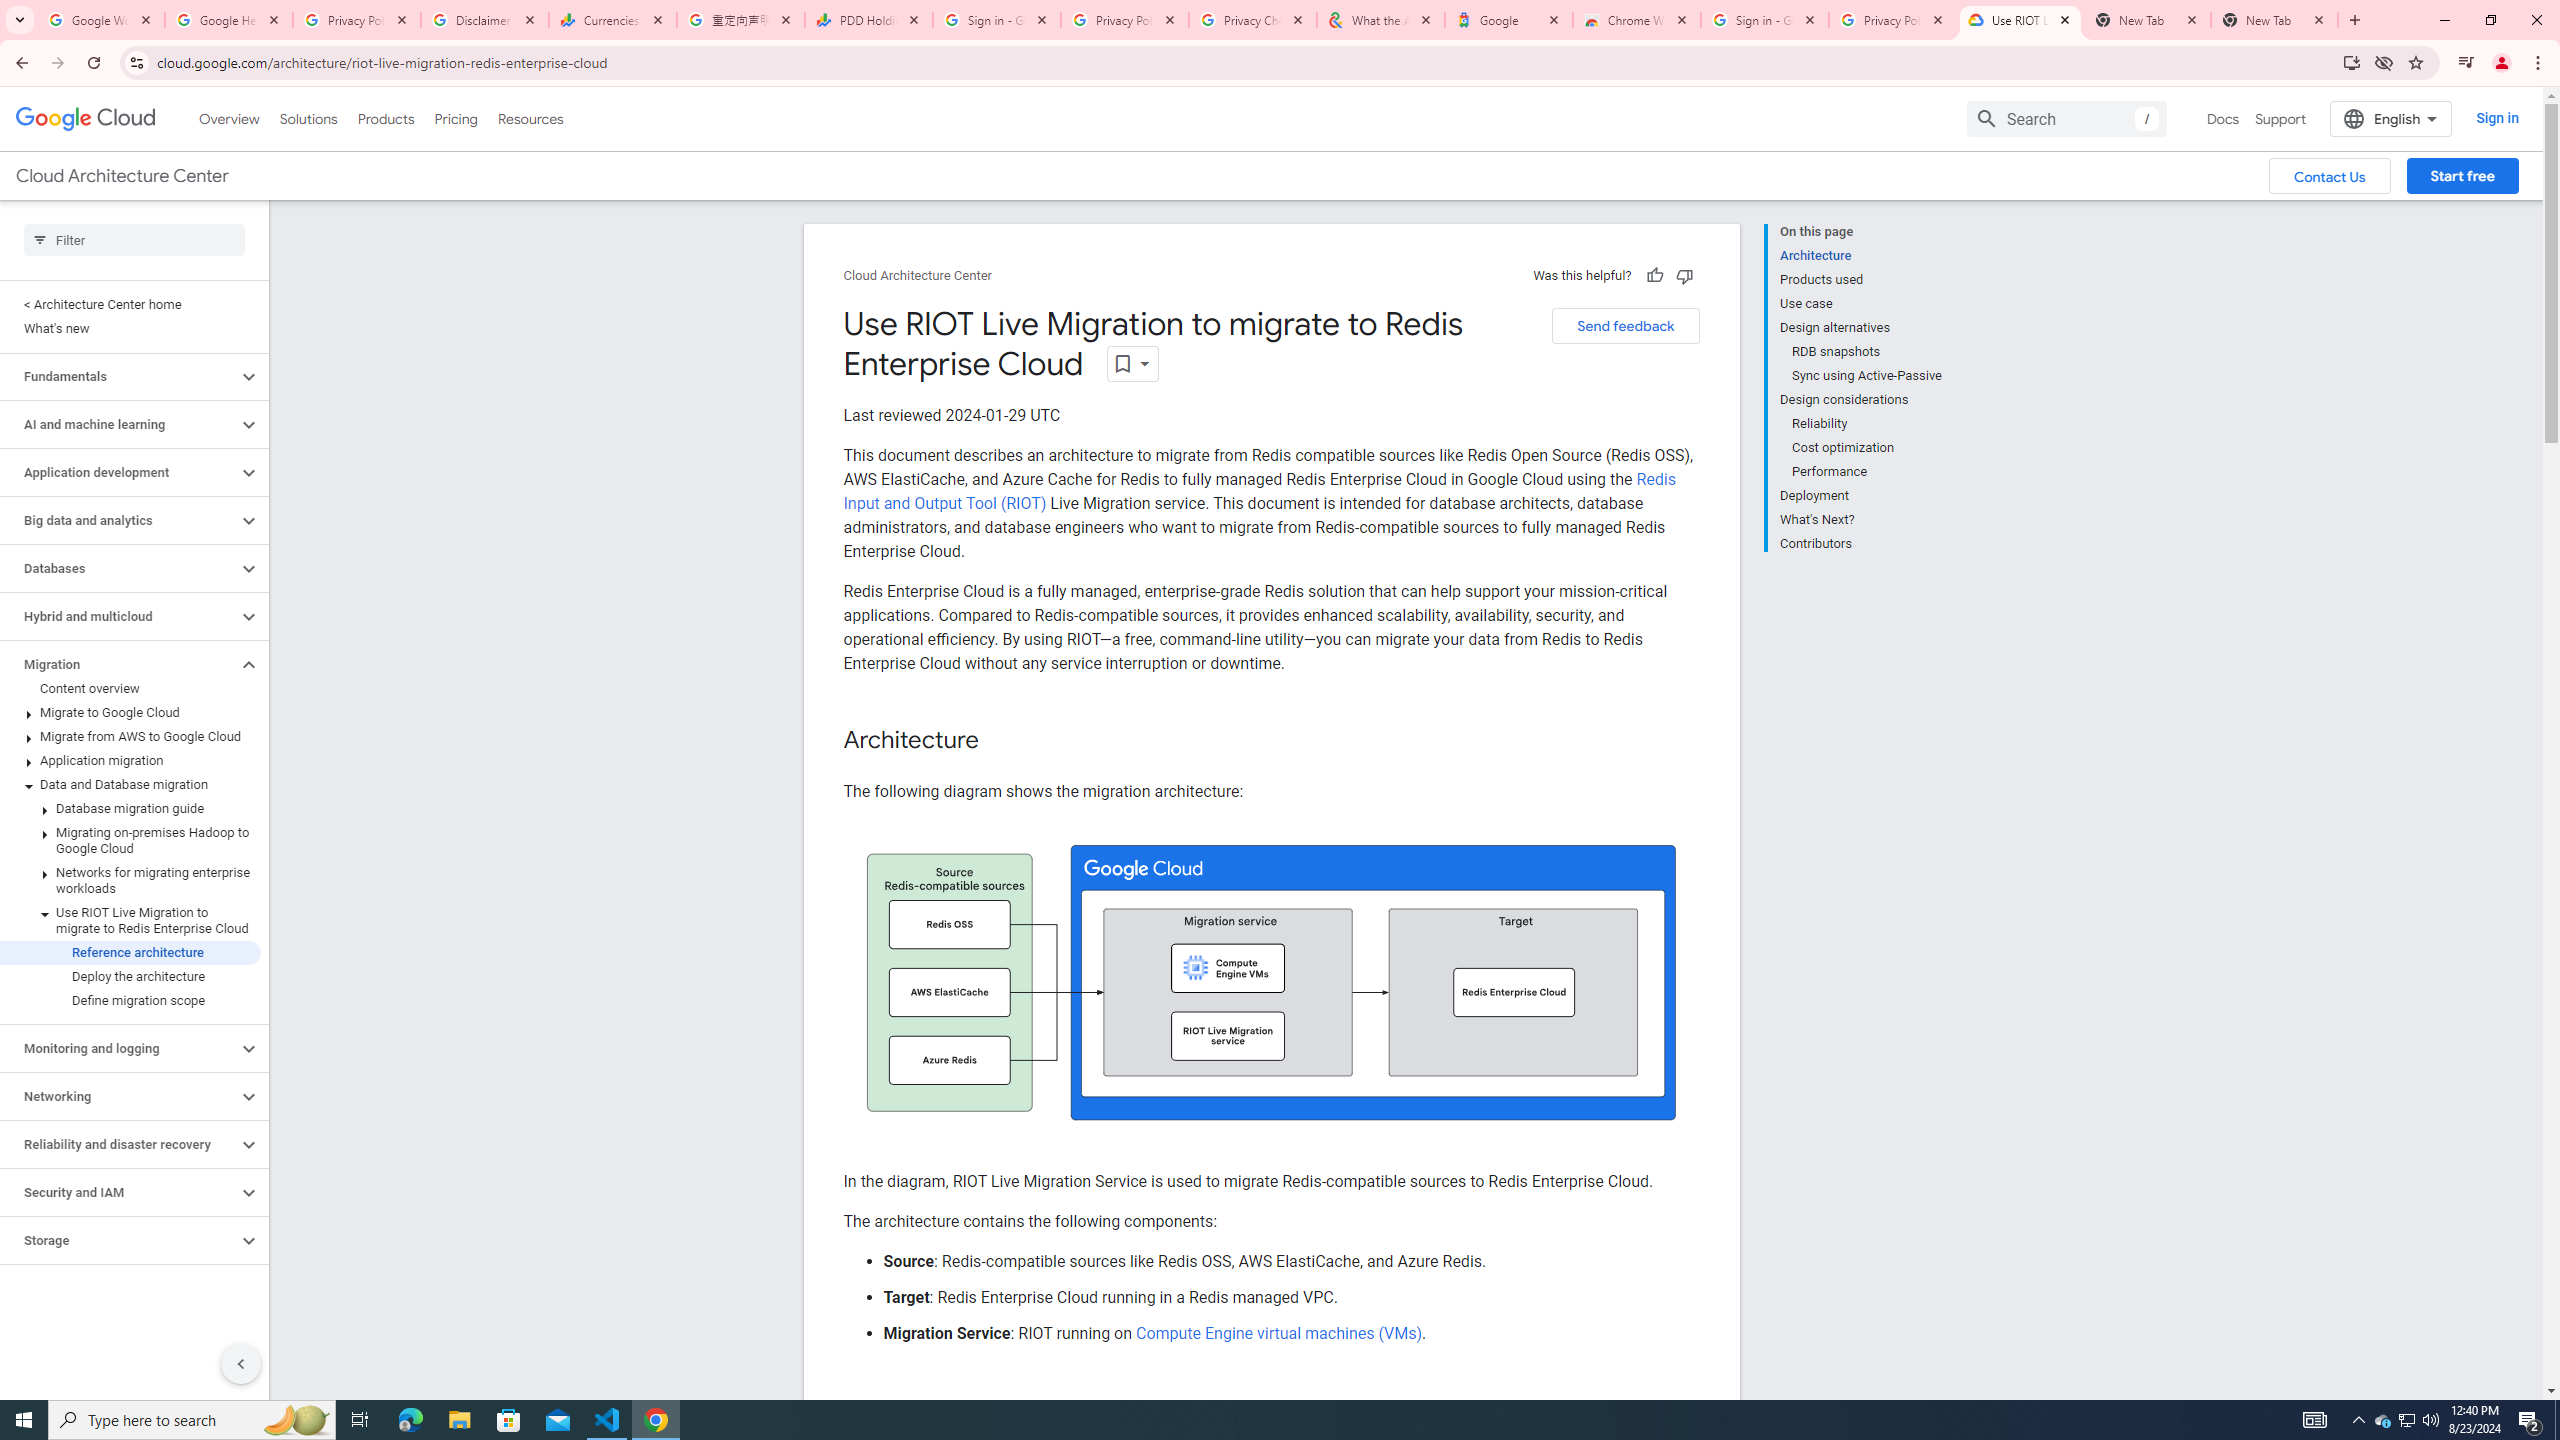 Image resolution: width=2560 pixels, height=1440 pixels. I want to click on Design alternatives, so click(1861, 327).